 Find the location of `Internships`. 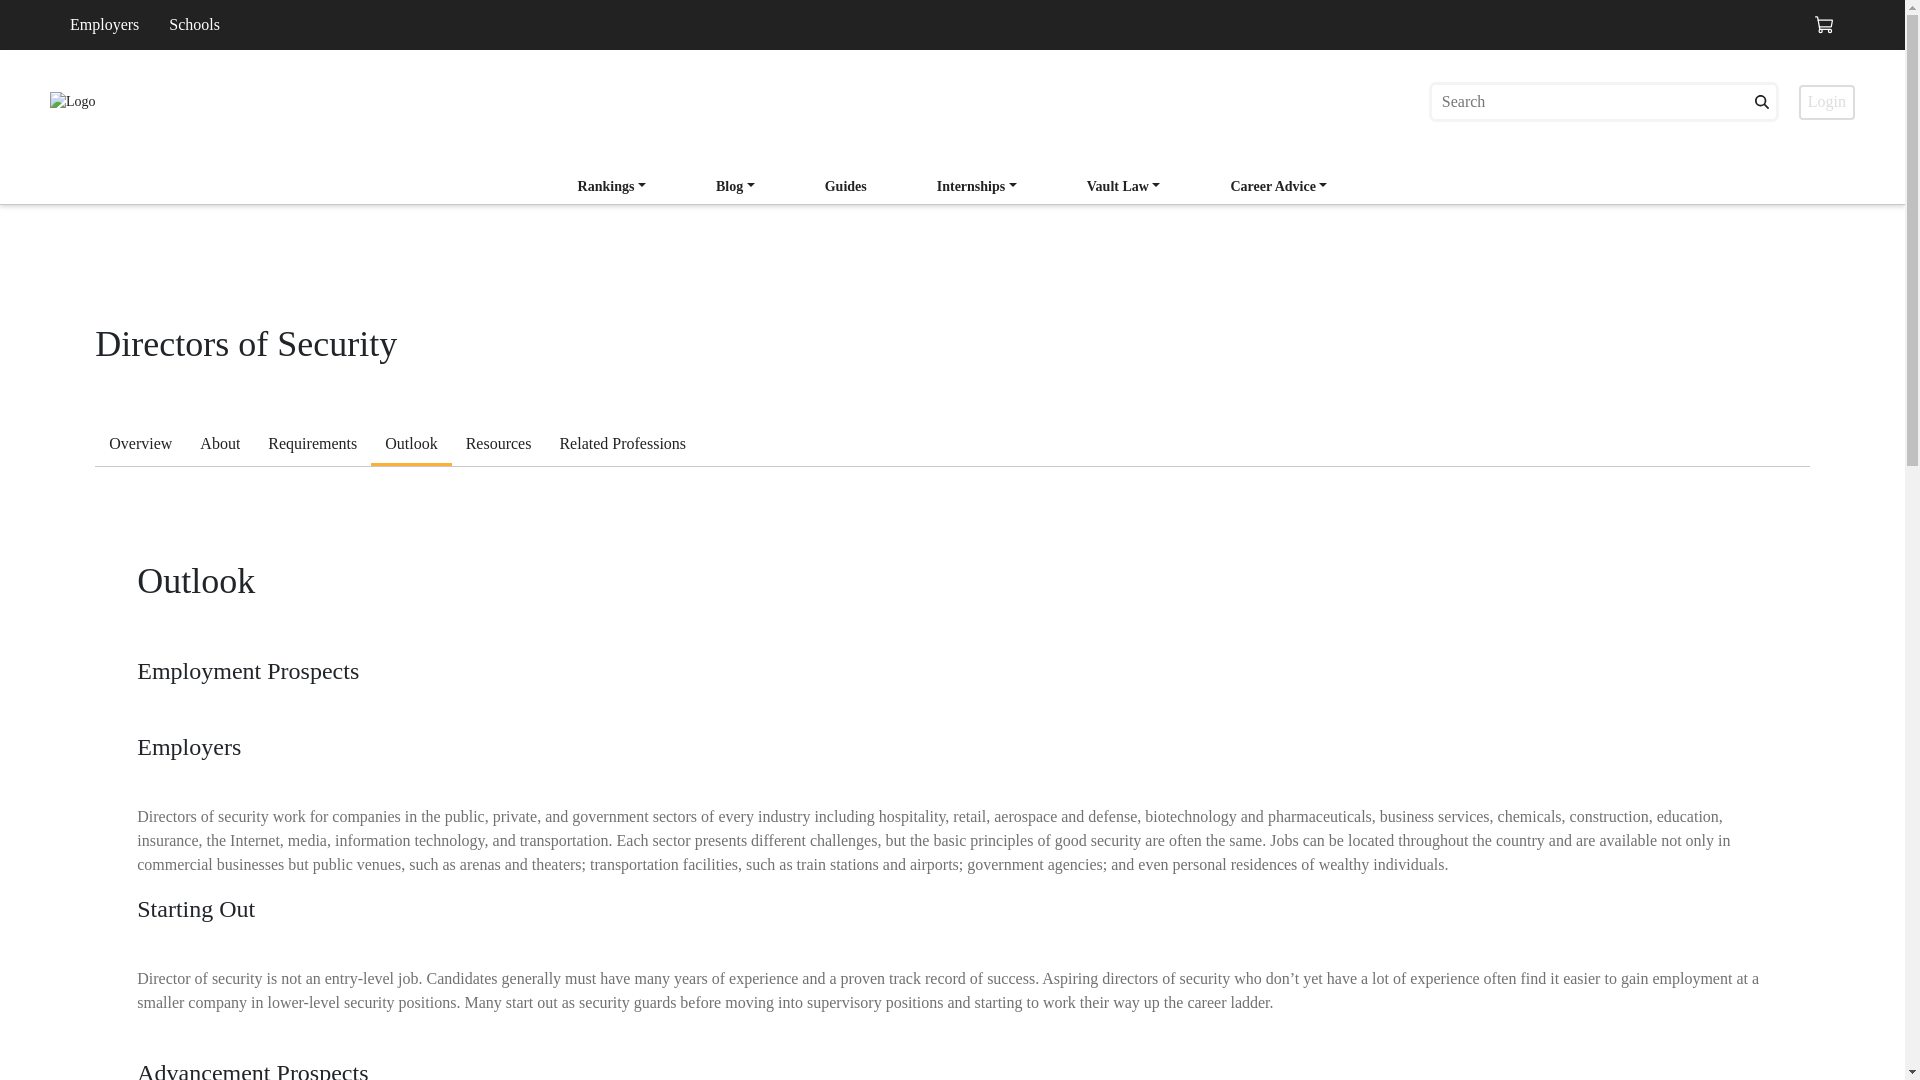

Internships is located at coordinates (498, 446).